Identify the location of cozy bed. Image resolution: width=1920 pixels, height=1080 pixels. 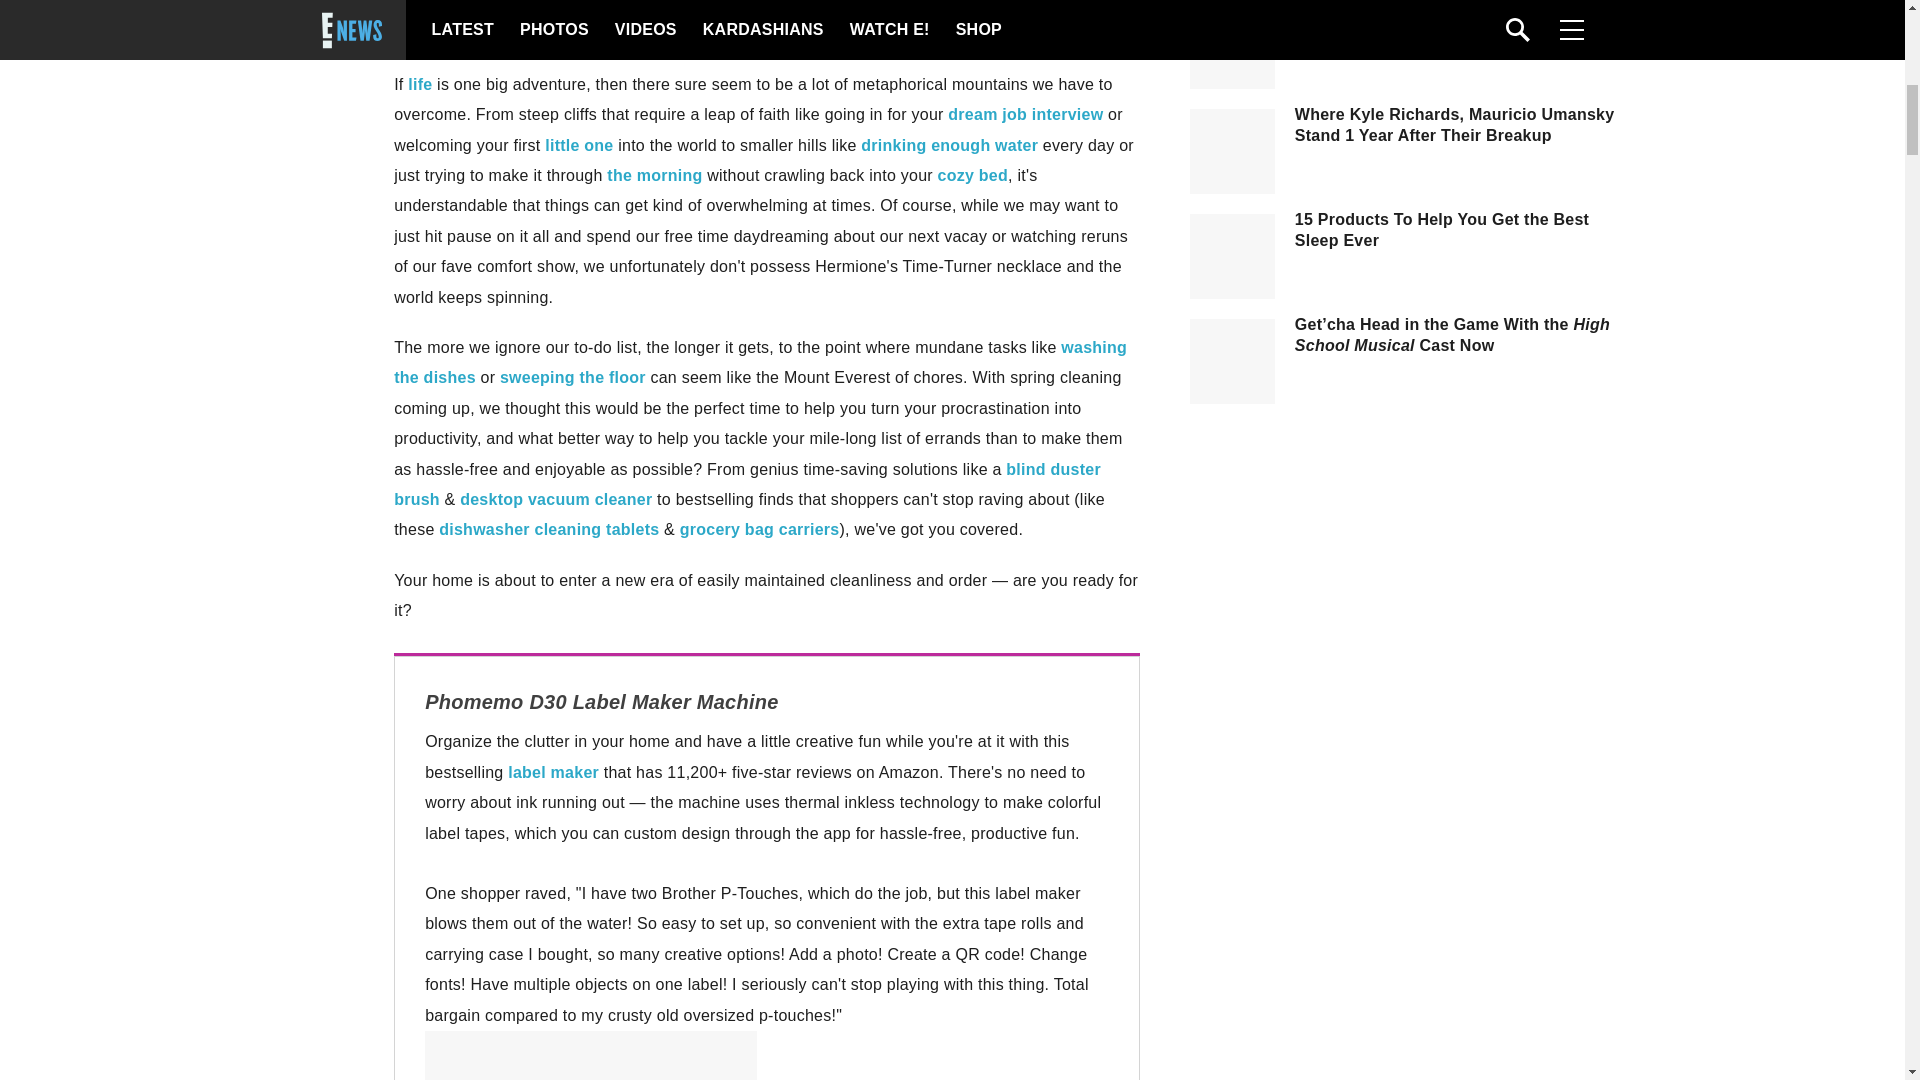
(973, 175).